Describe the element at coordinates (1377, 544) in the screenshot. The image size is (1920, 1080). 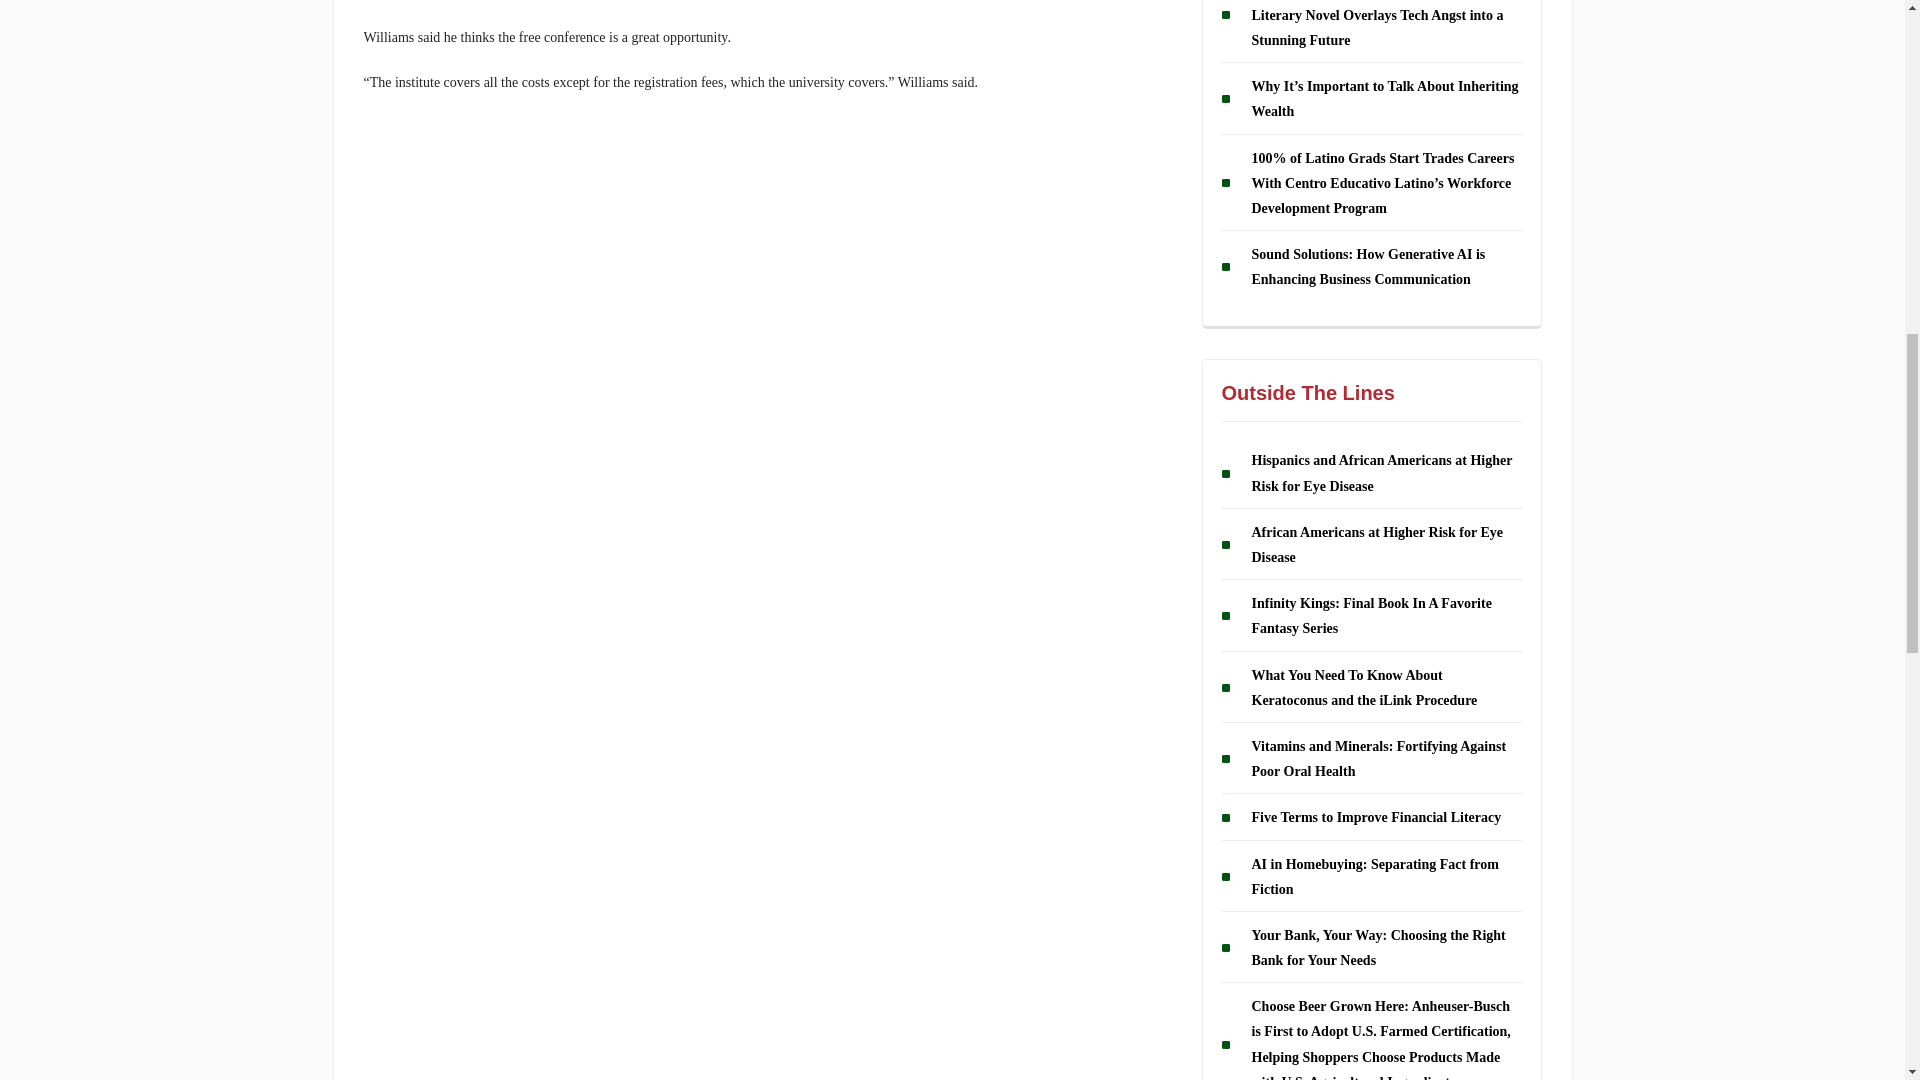
I see `African Americans at Higher Risk for Eye Disease` at that location.